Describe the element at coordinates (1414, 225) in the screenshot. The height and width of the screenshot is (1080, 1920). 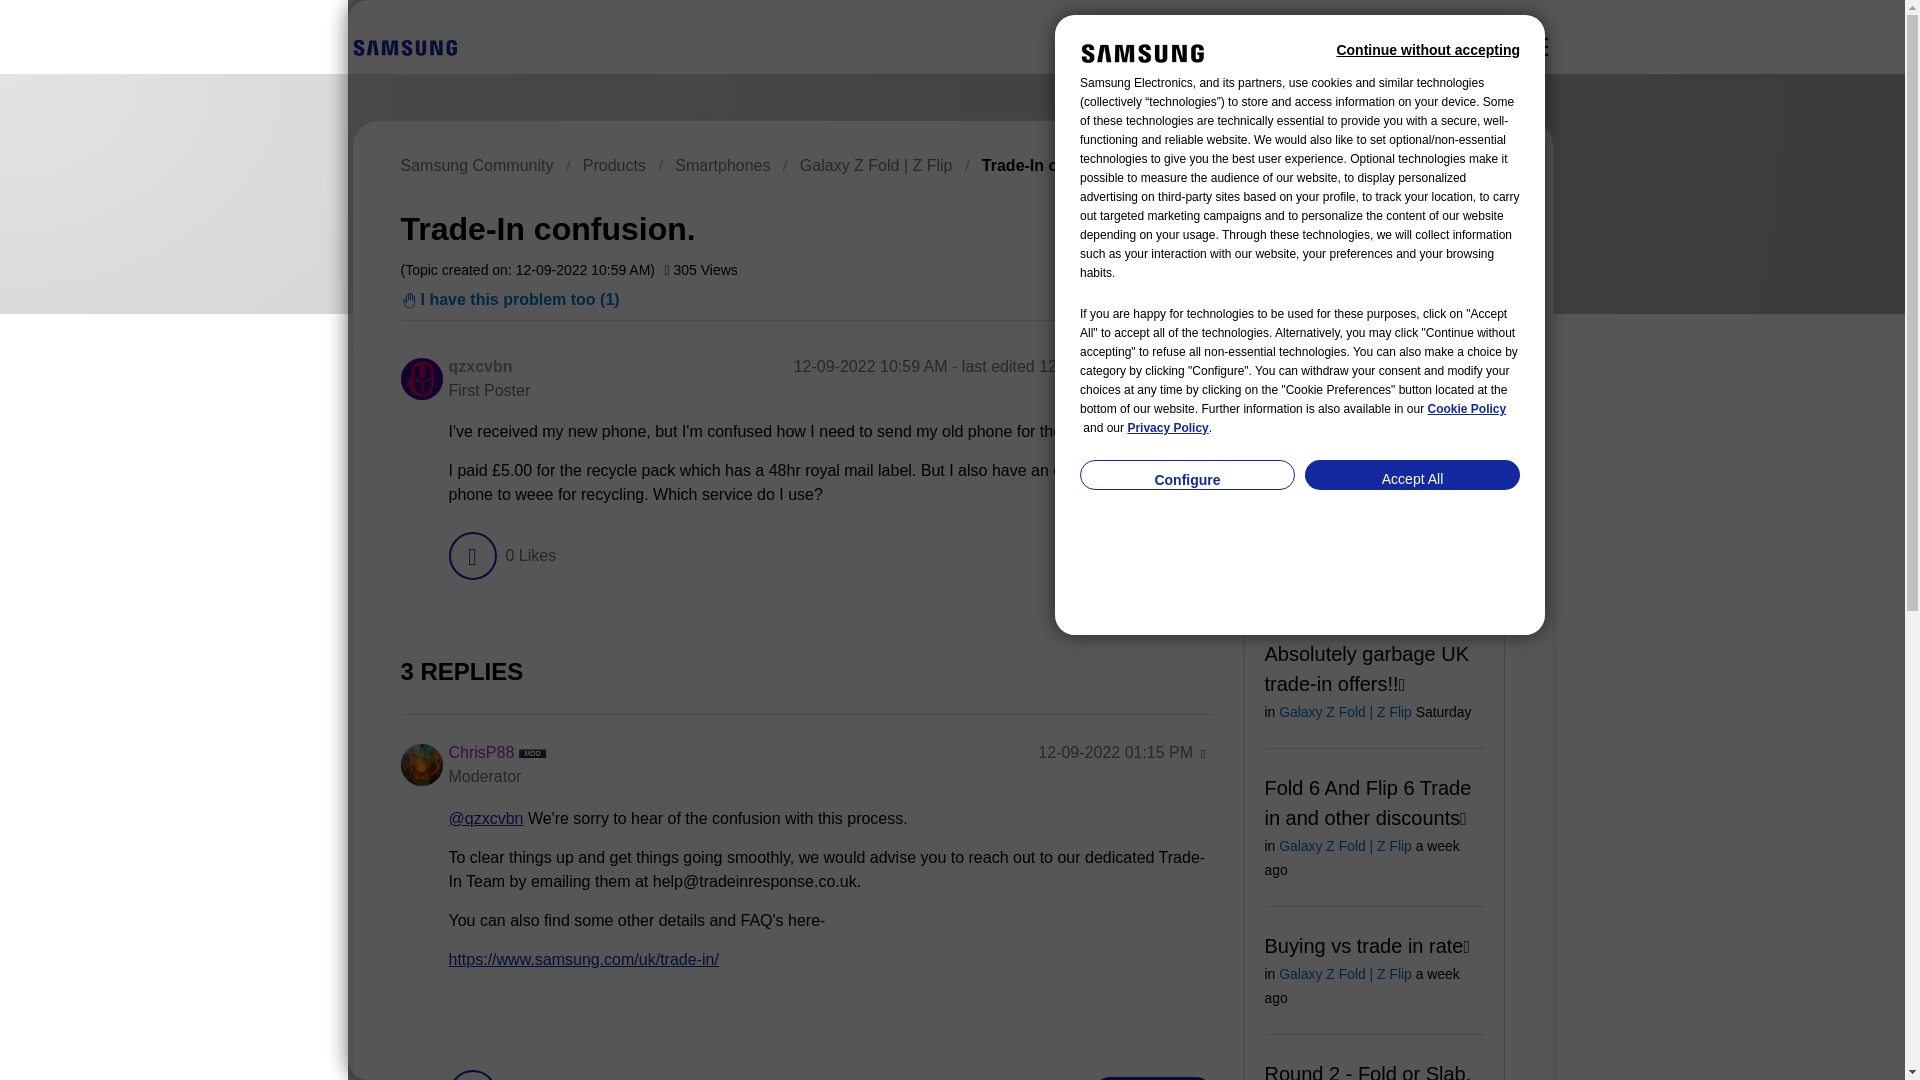
I see `Topic Options` at that location.